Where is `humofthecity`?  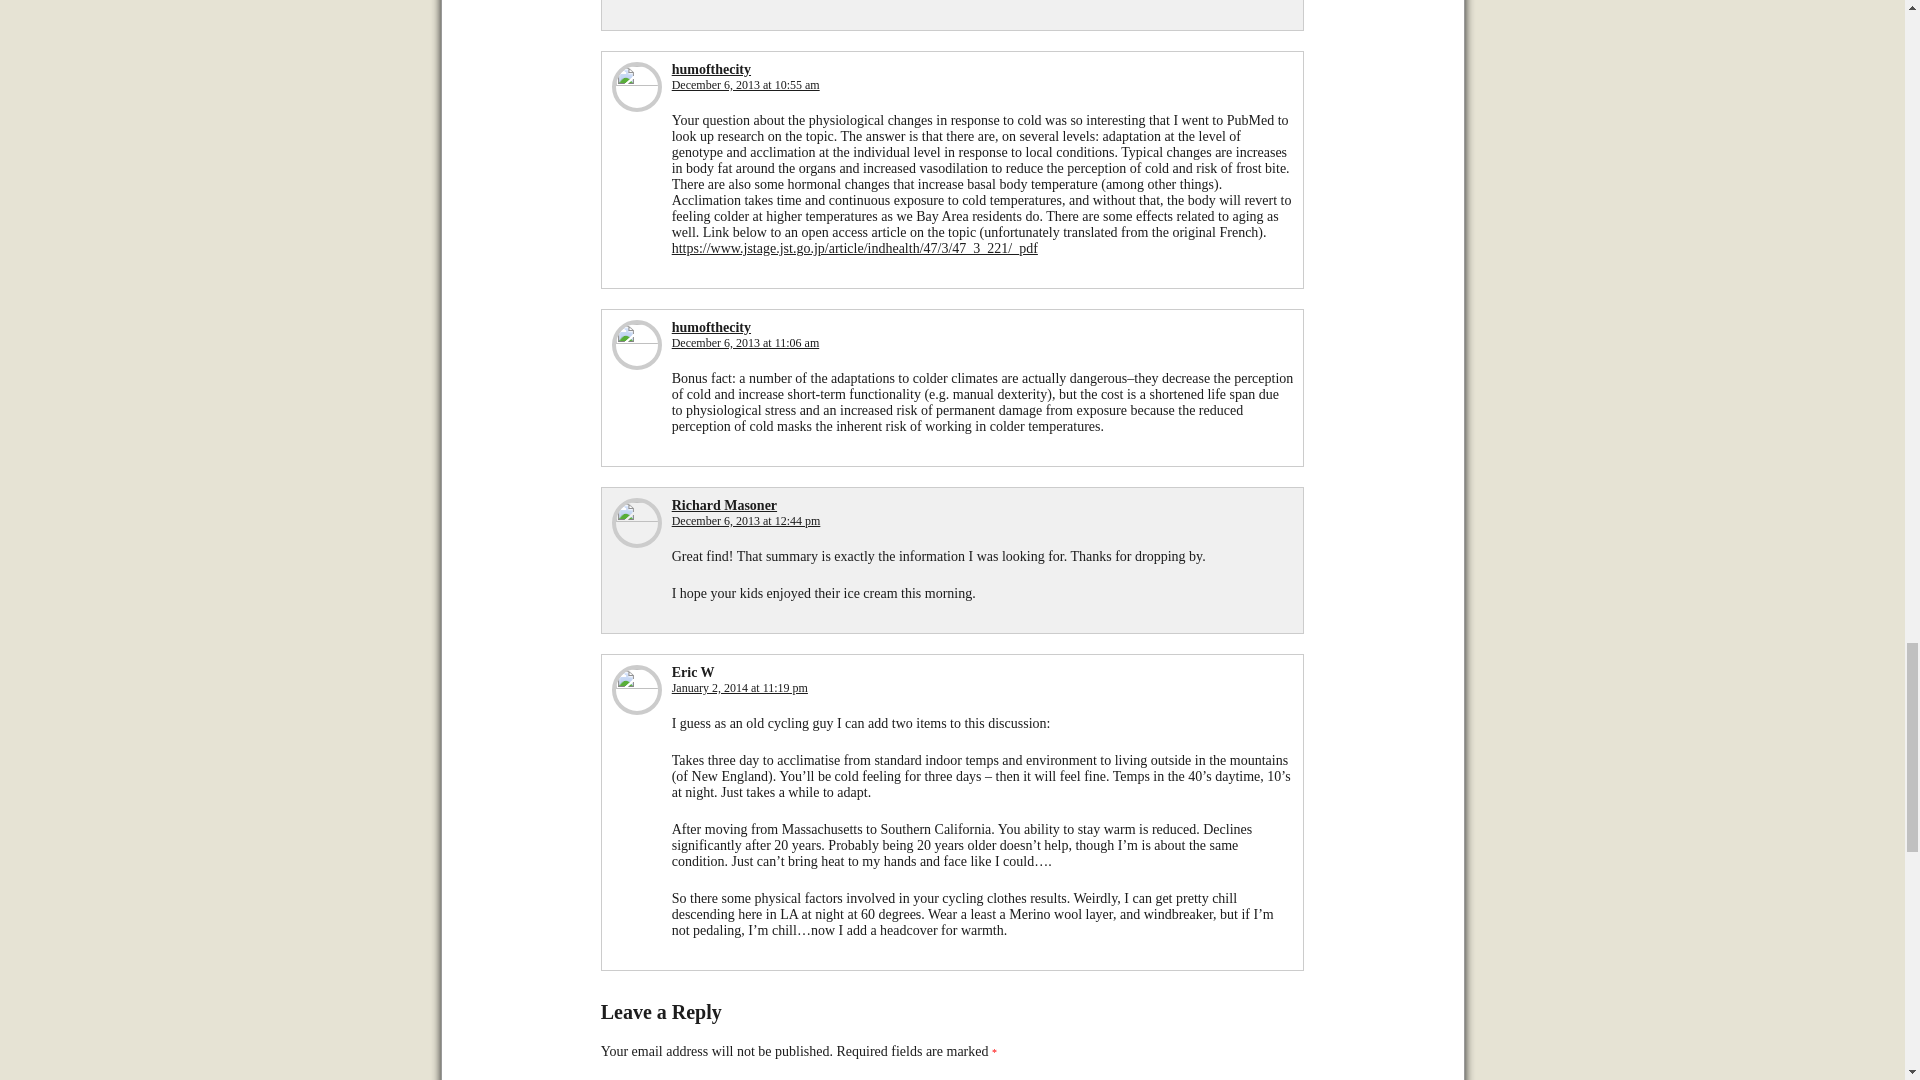
humofthecity is located at coordinates (711, 68).